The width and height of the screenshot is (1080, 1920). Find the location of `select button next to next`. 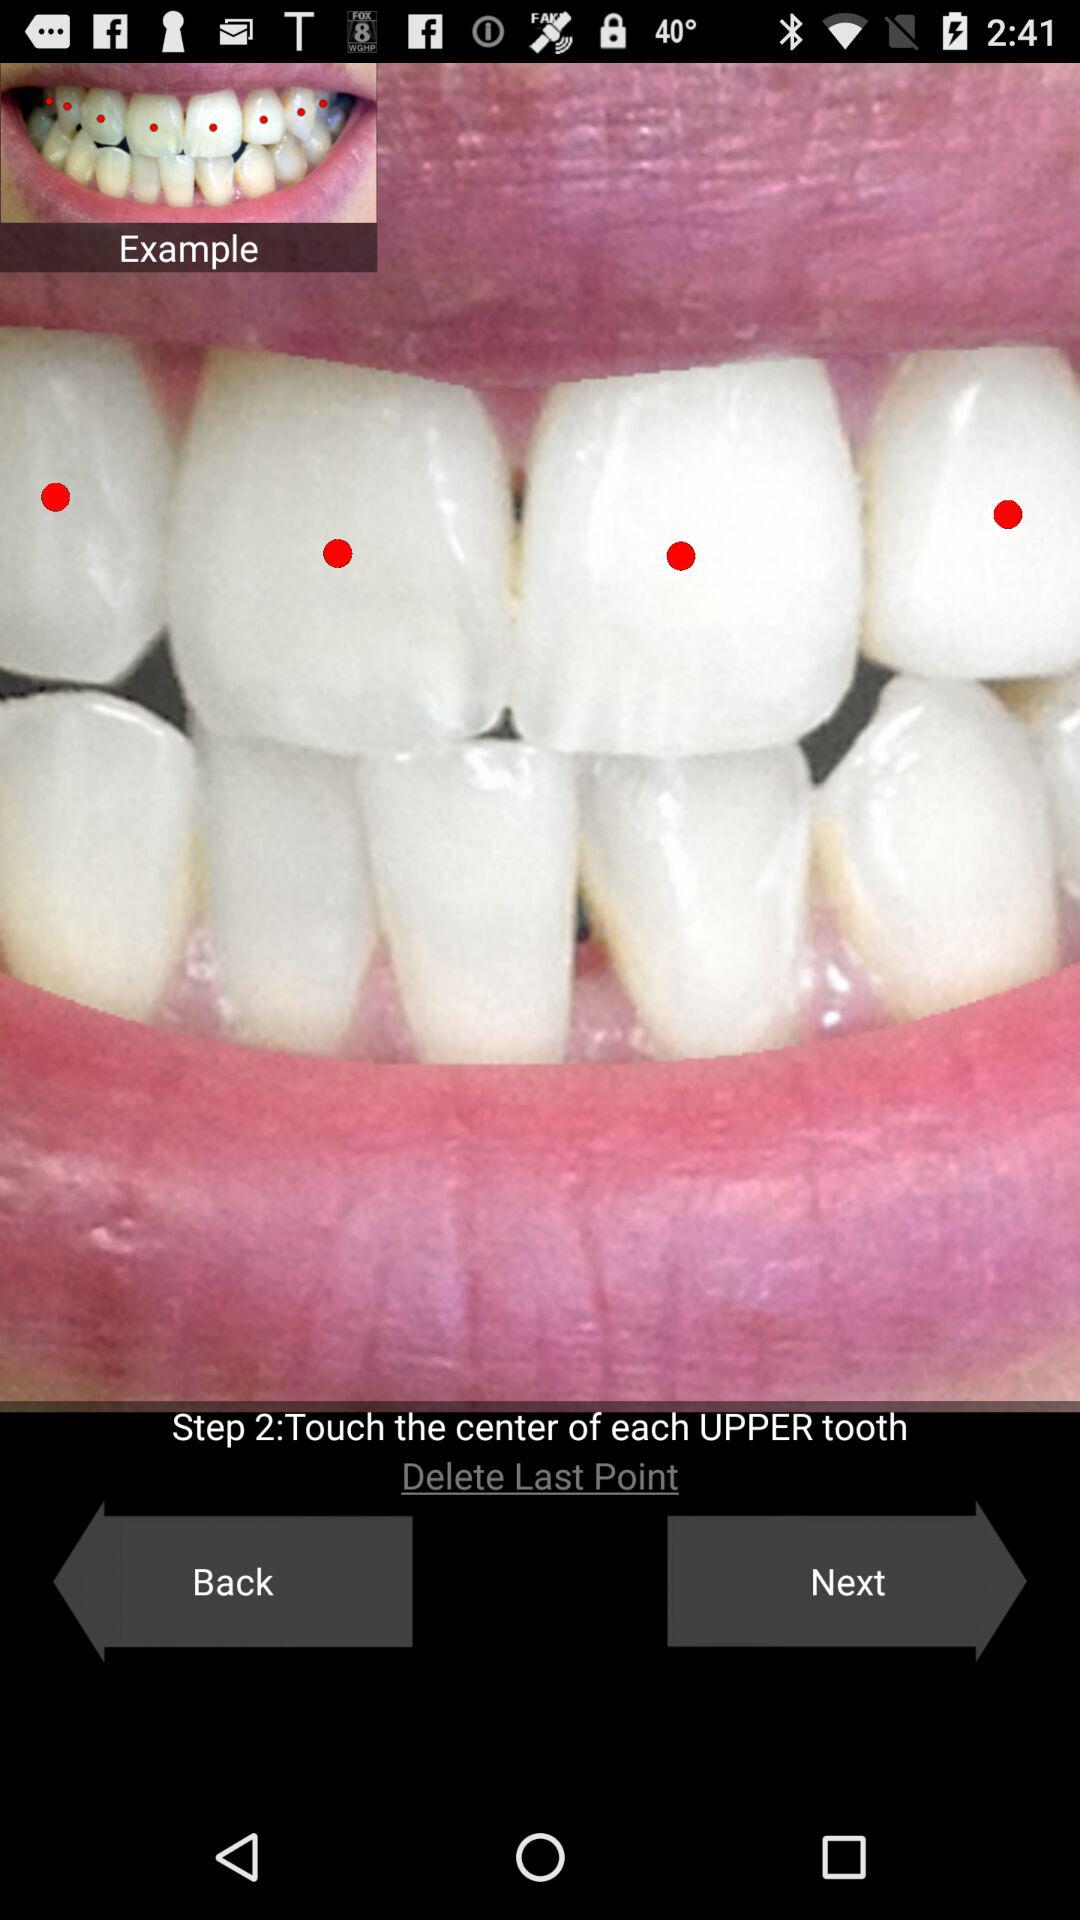

select button next to next is located at coordinates (232, 1581).